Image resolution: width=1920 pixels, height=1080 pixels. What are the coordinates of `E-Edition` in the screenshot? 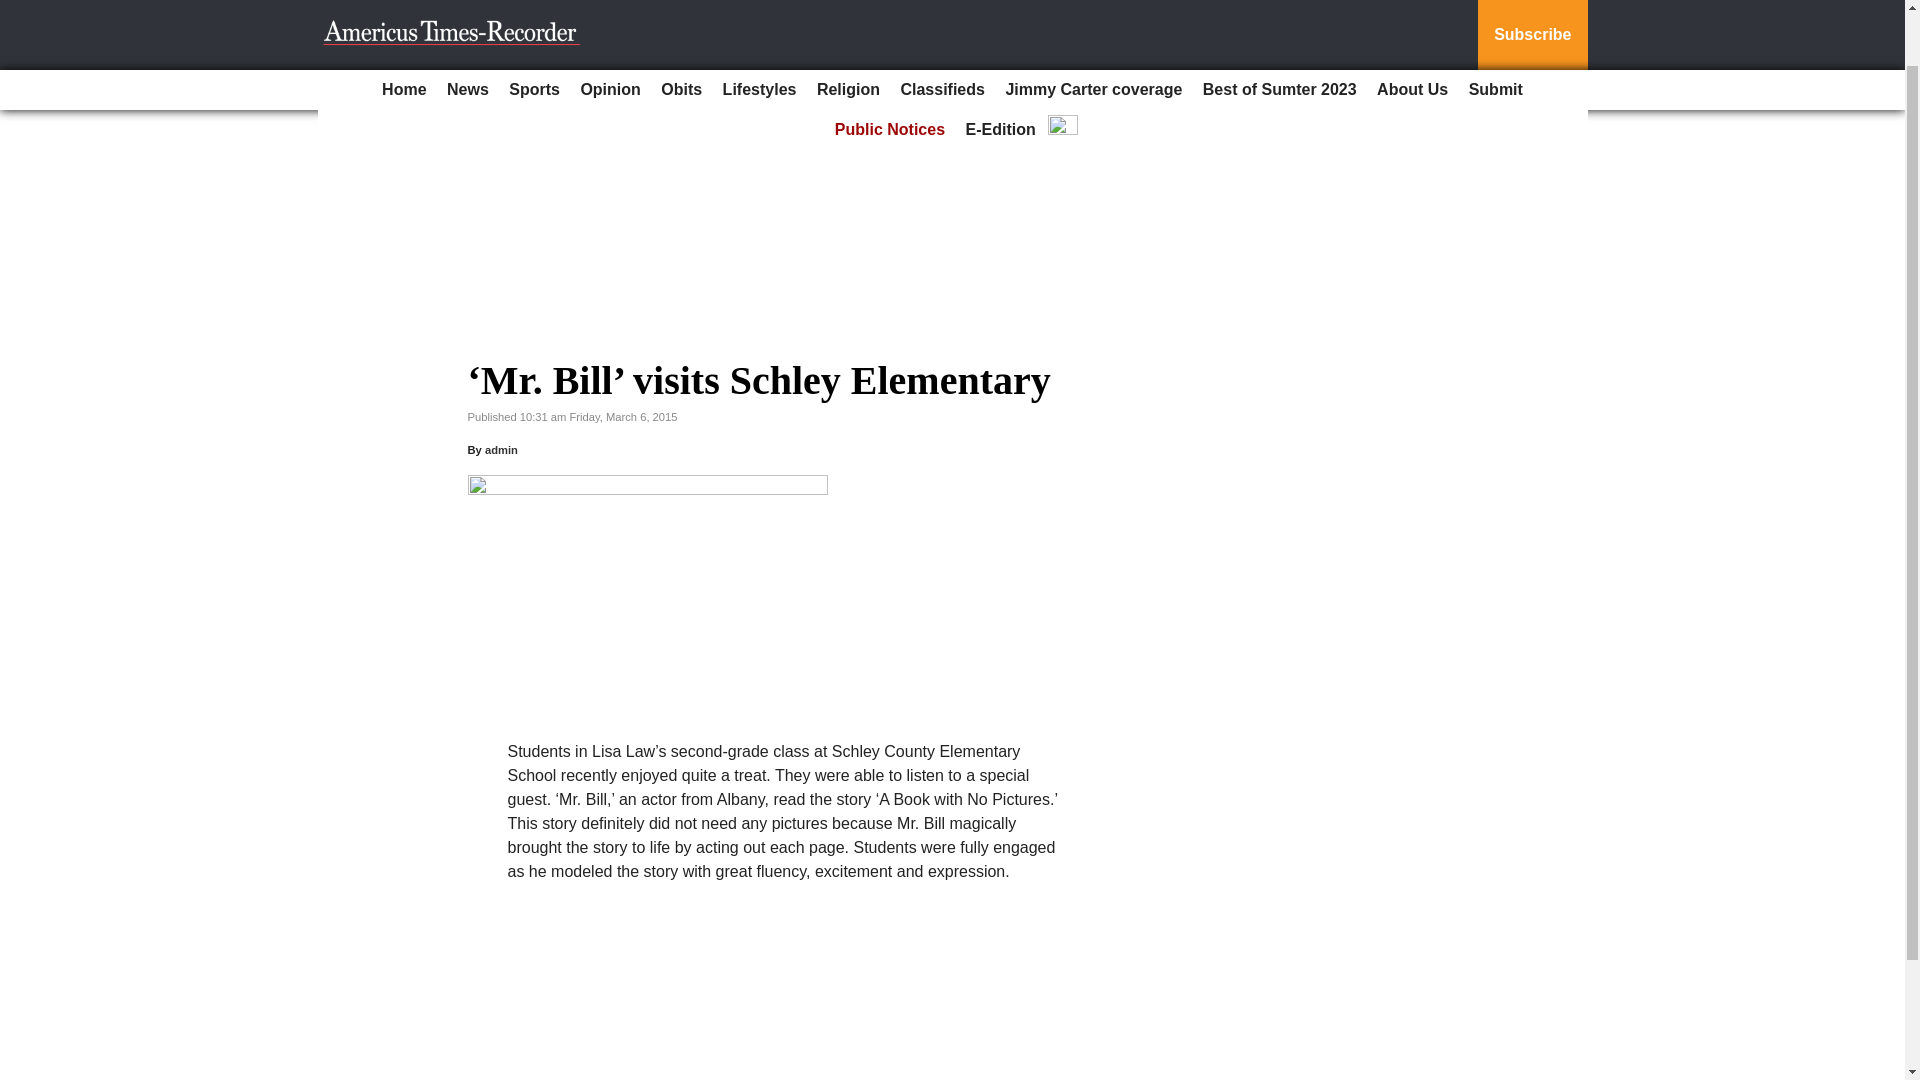 It's located at (1001, 67).